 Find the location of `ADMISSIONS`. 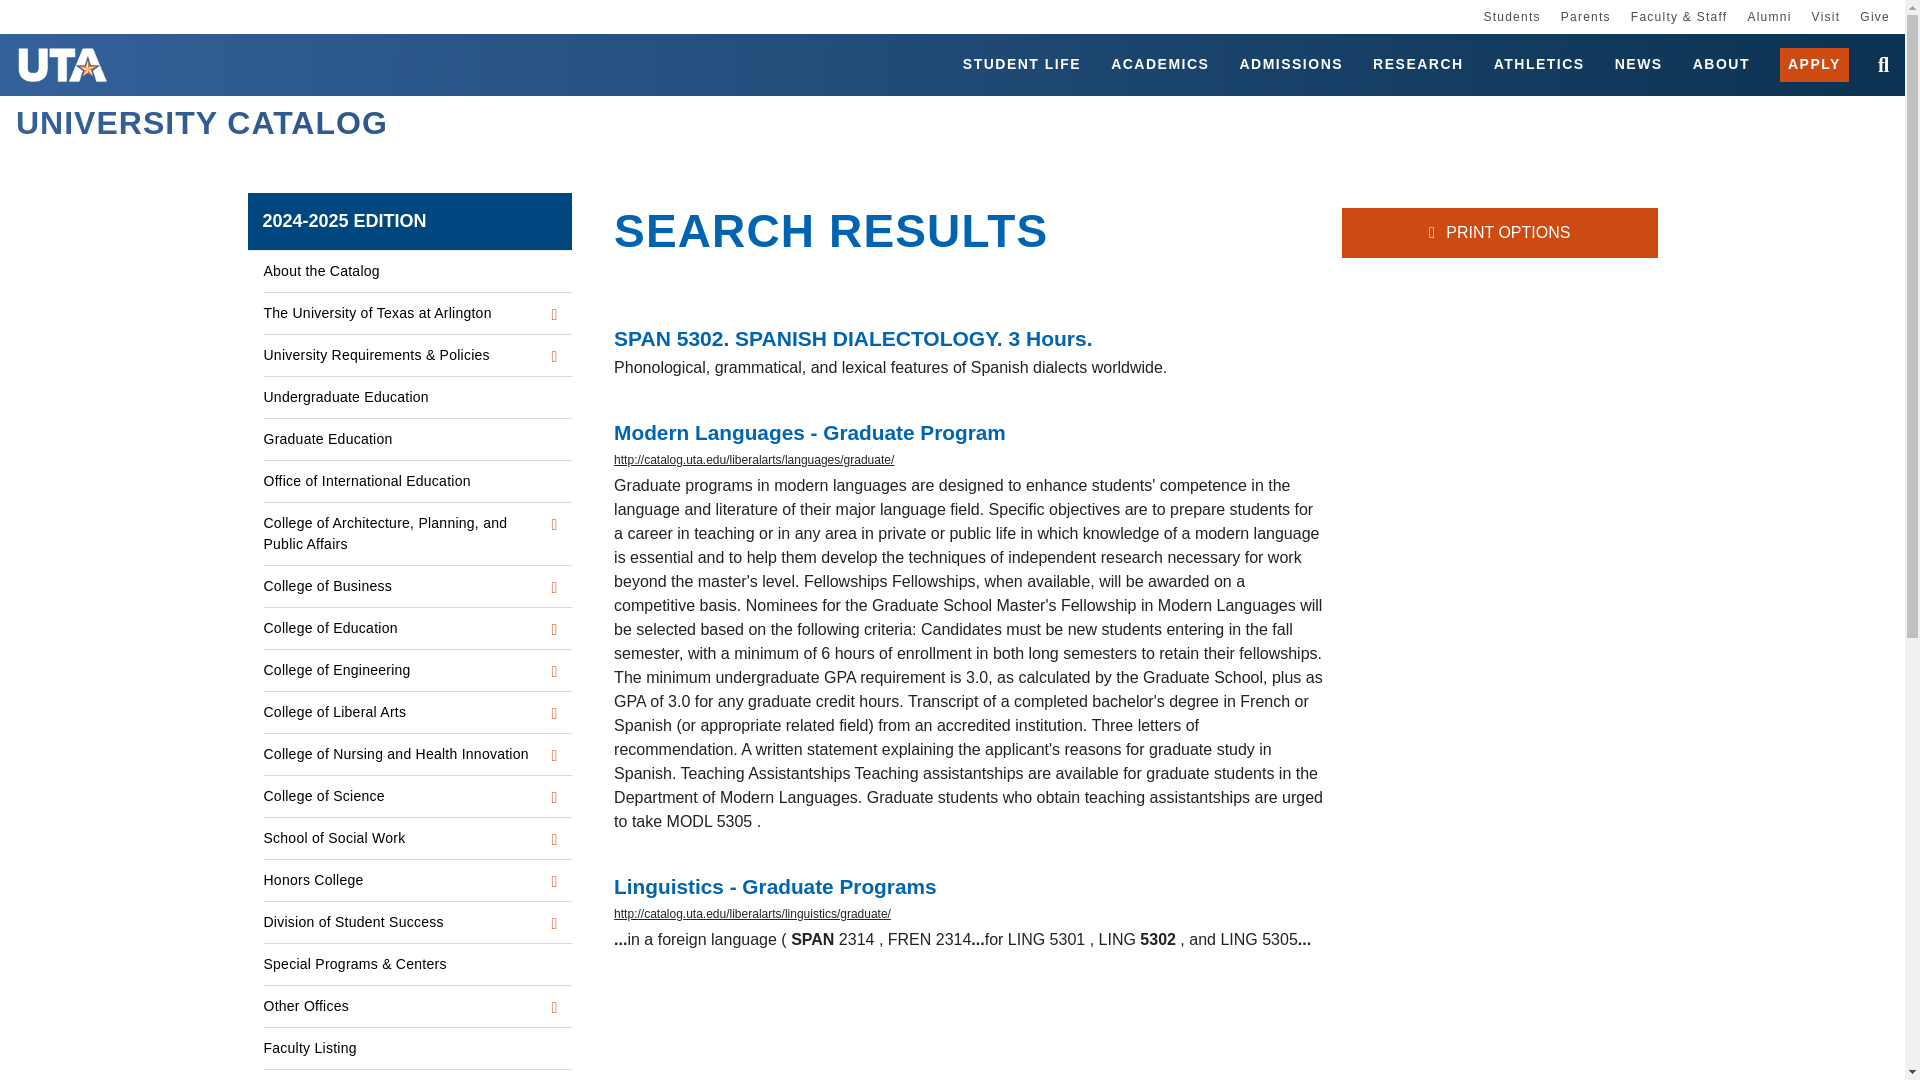

ADMISSIONS is located at coordinates (1290, 64).